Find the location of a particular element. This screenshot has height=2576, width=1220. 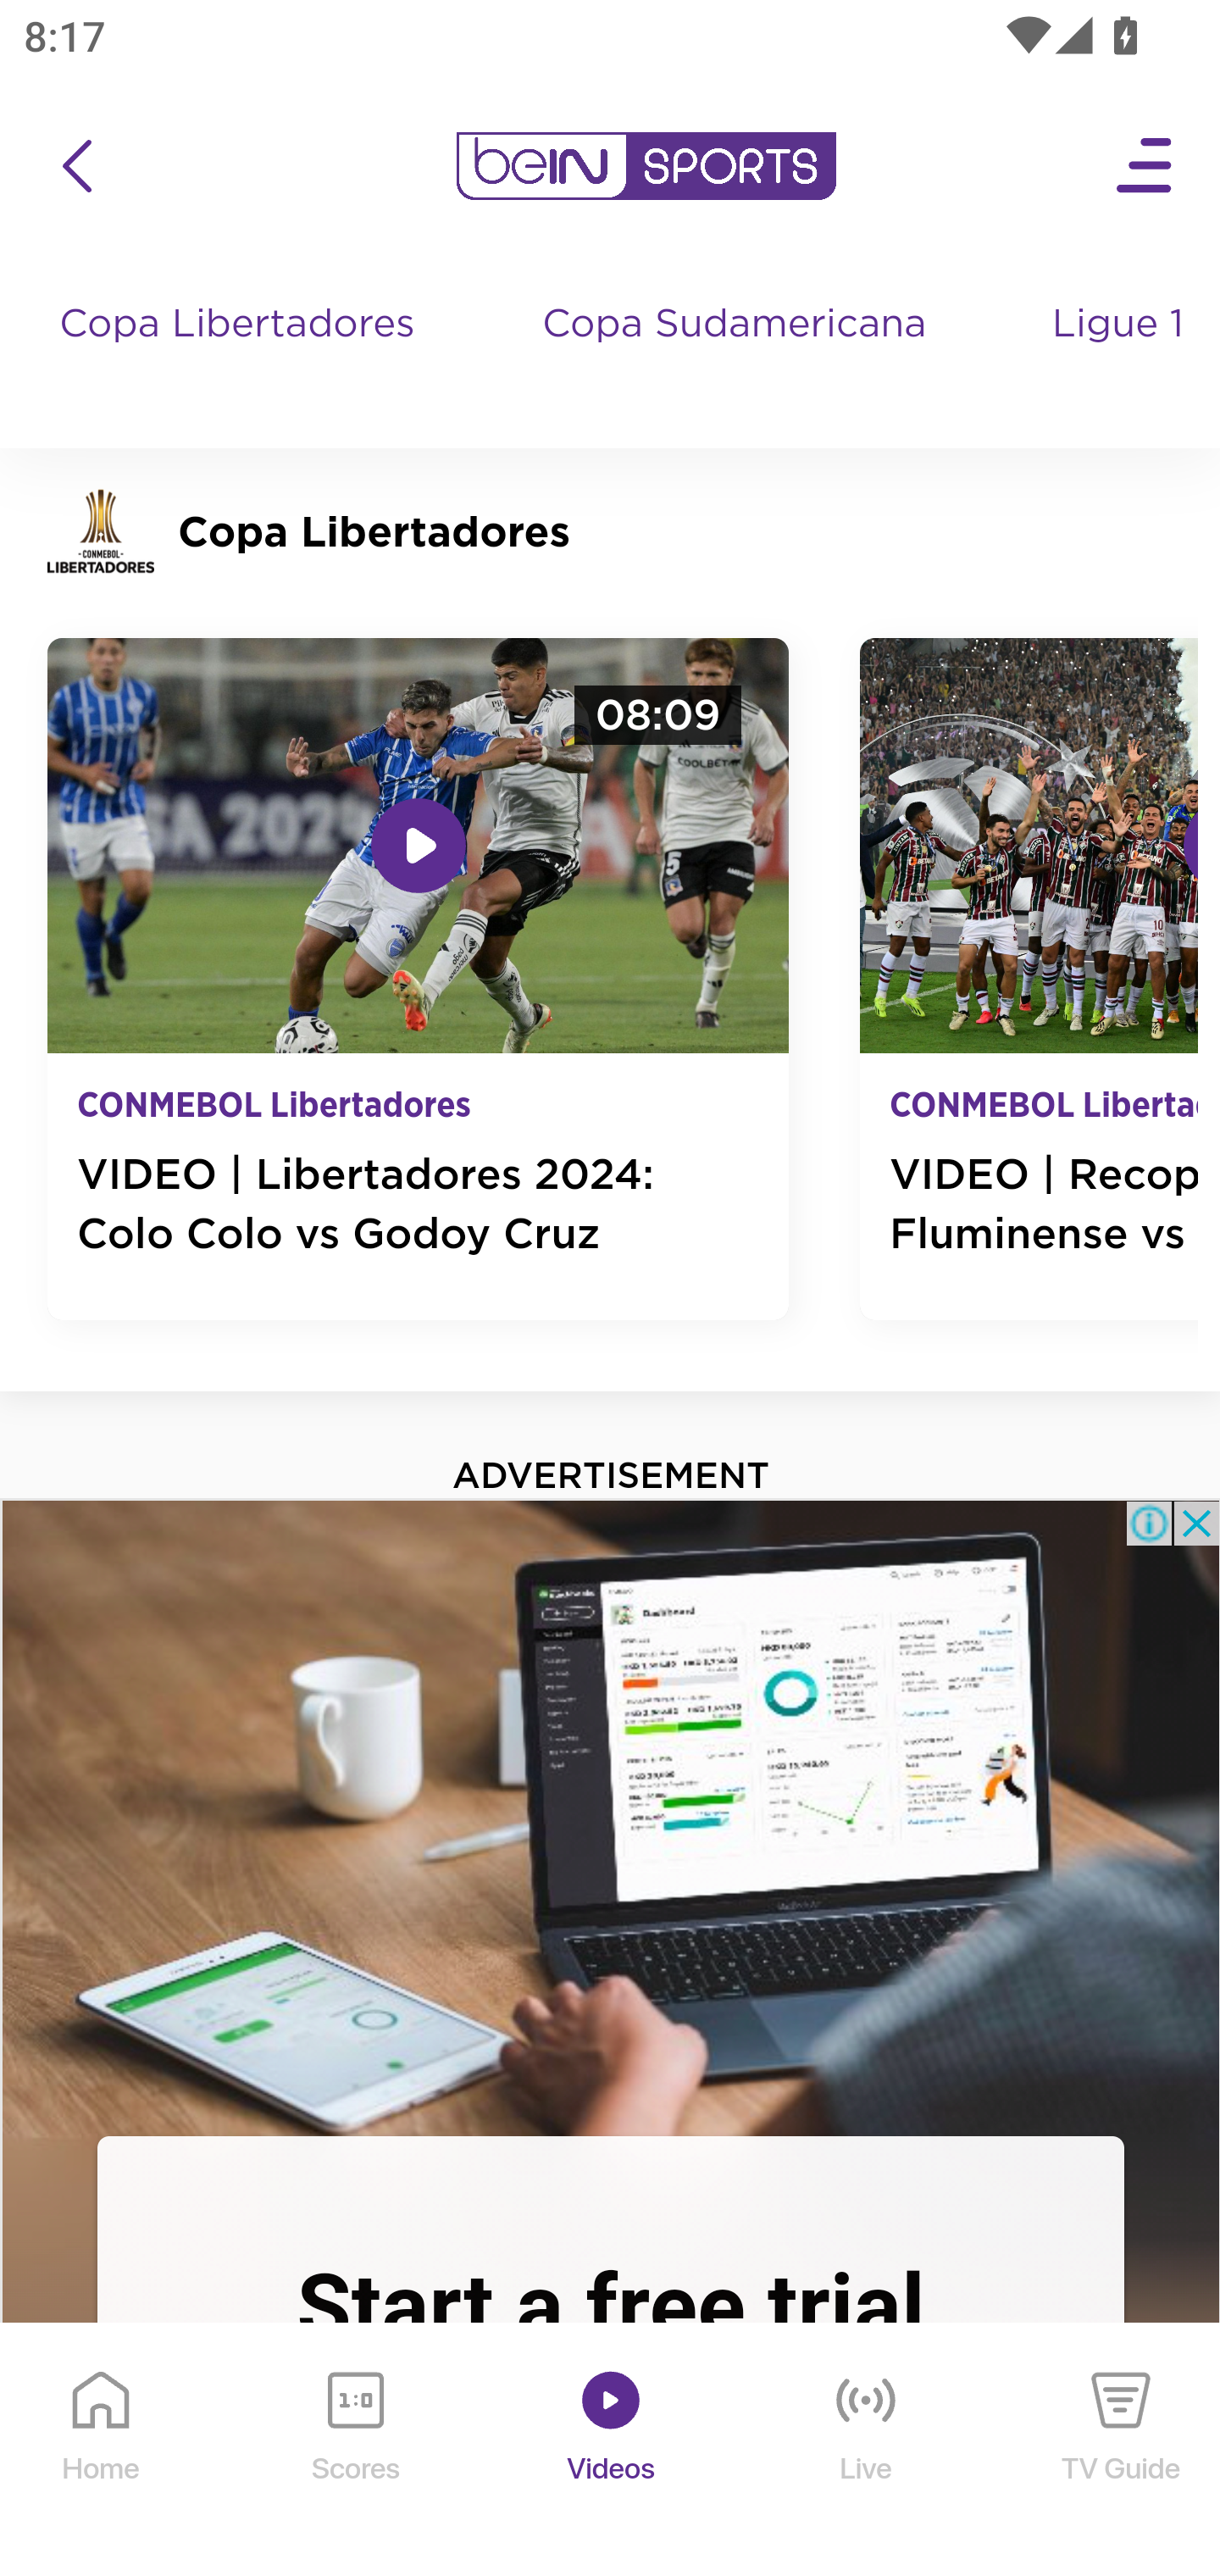

en-us?platform=mobile_android bein logo is located at coordinates (646, 166).